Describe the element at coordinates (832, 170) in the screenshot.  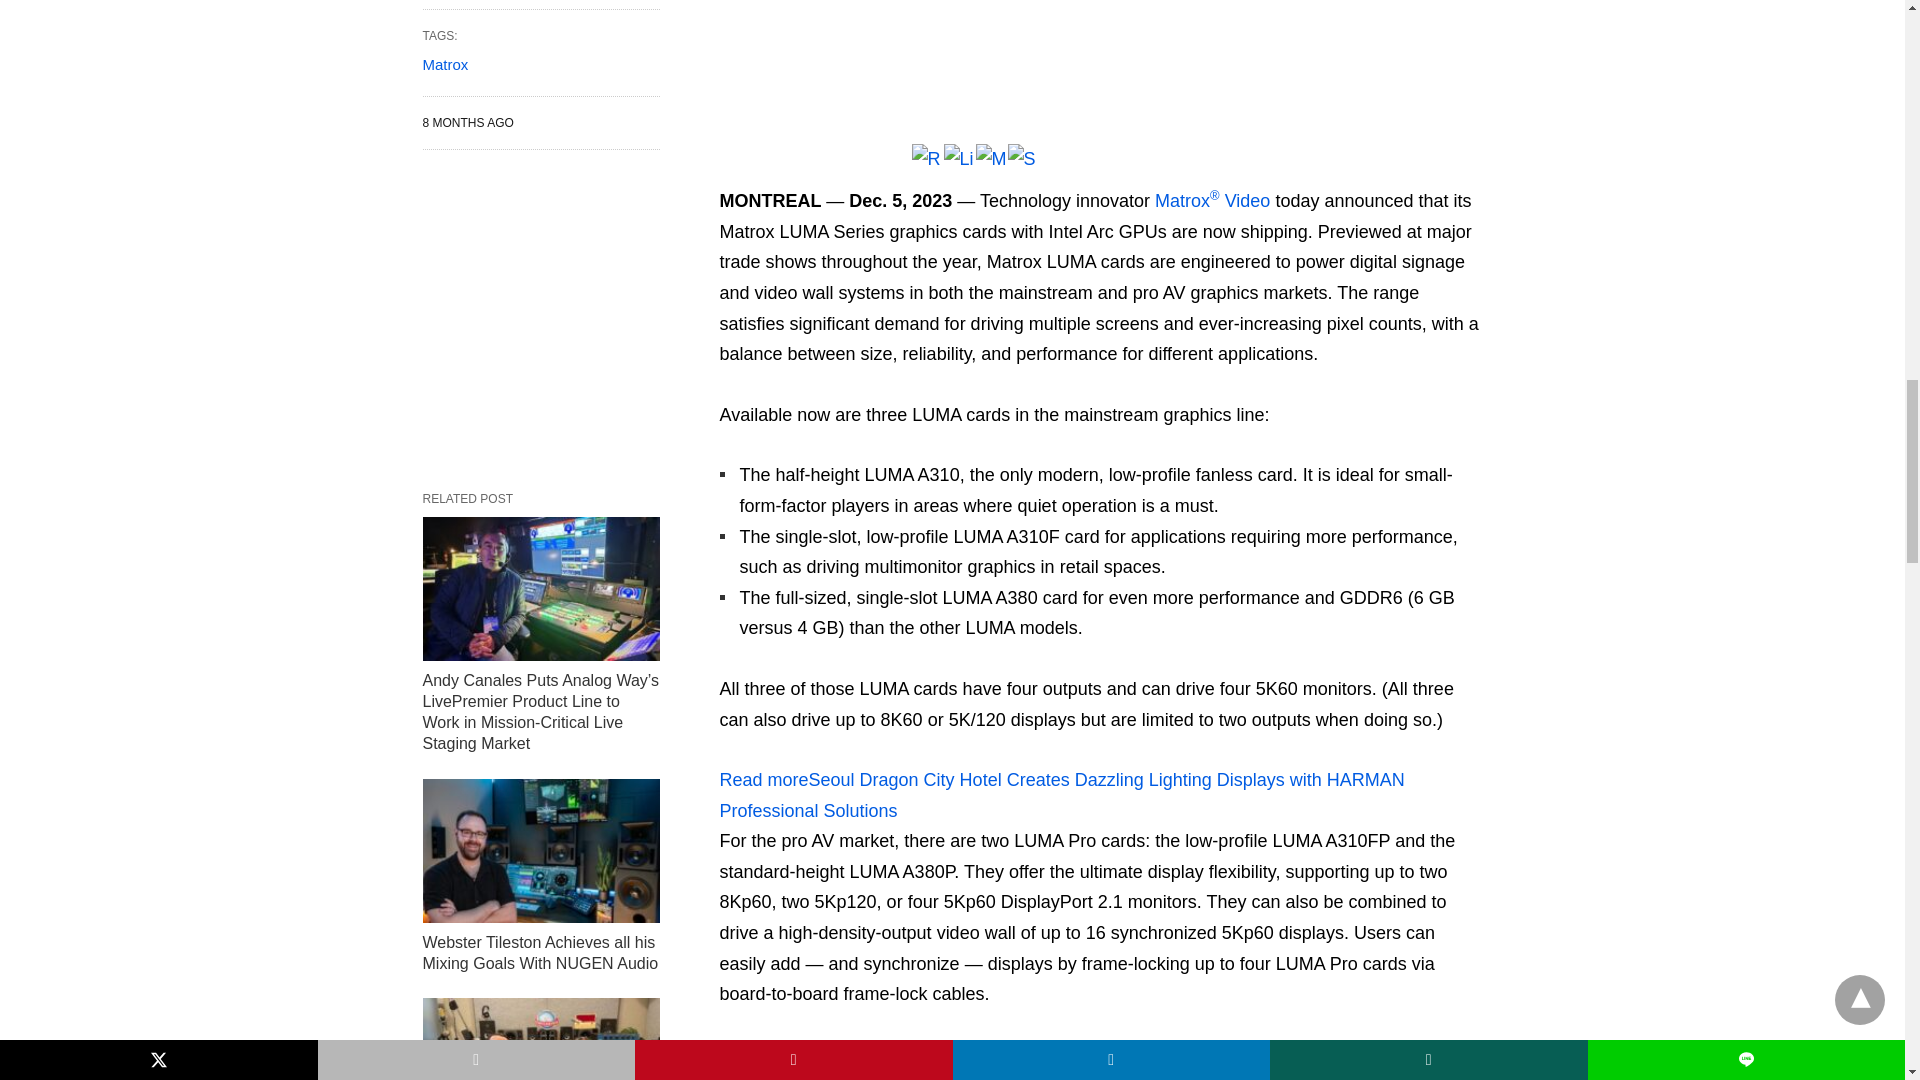
I see `WhatsApp` at that location.